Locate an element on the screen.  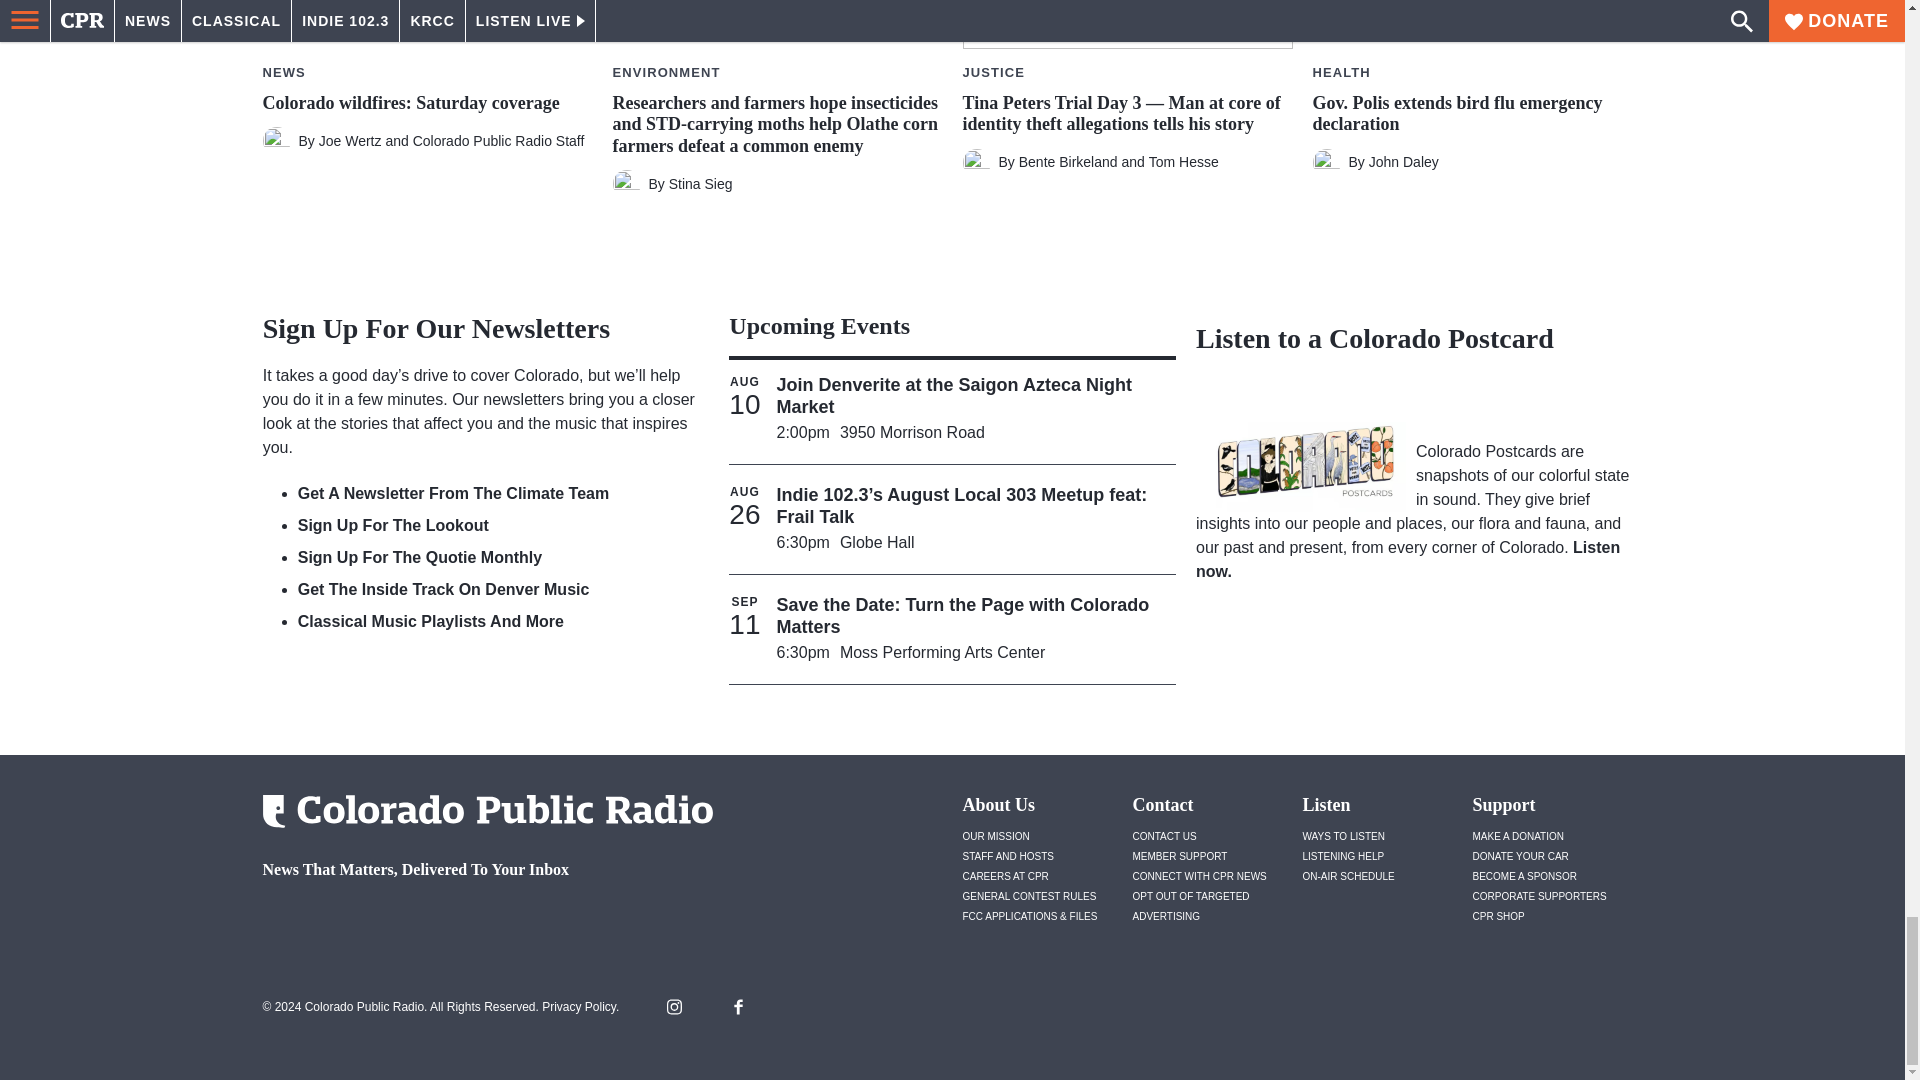
footer is located at coordinates (480, 922).